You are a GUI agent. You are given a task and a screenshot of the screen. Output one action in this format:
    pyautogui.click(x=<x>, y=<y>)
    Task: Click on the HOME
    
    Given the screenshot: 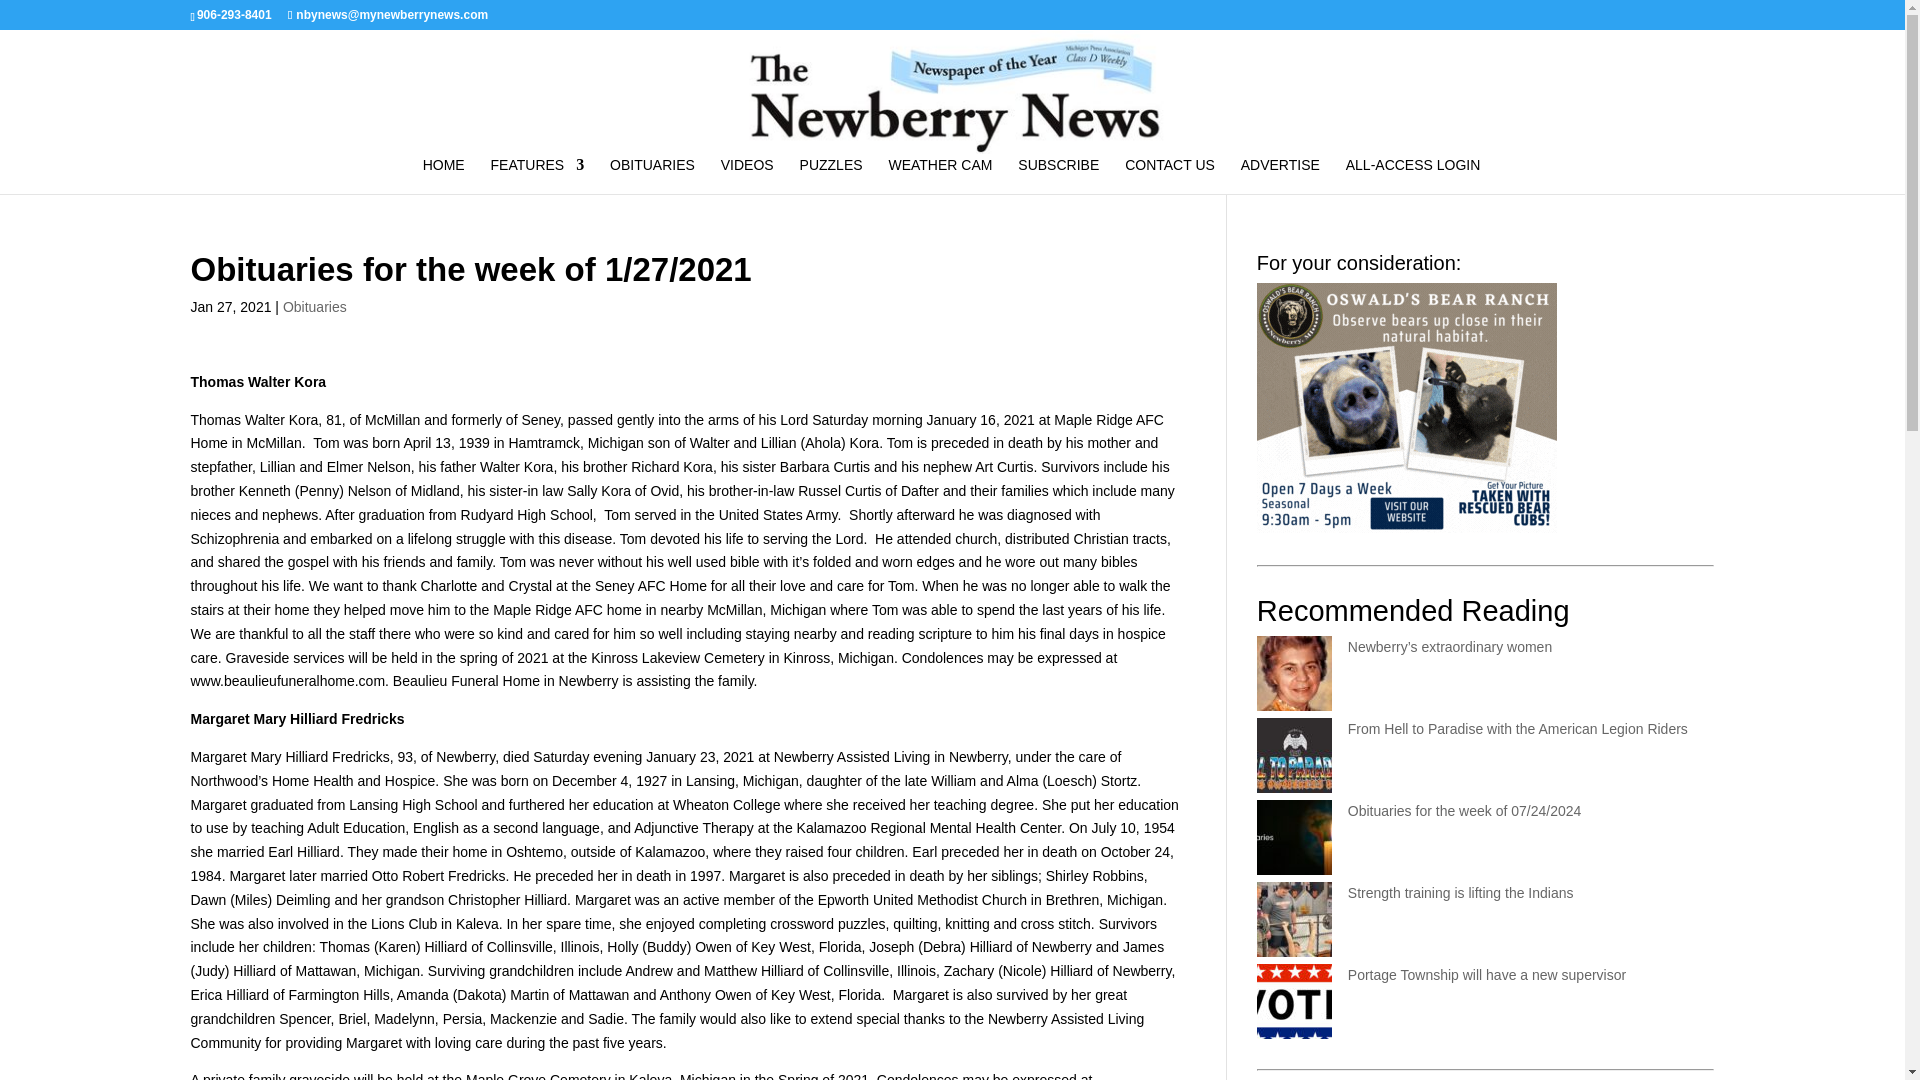 What is the action you would take?
    pyautogui.click(x=443, y=176)
    